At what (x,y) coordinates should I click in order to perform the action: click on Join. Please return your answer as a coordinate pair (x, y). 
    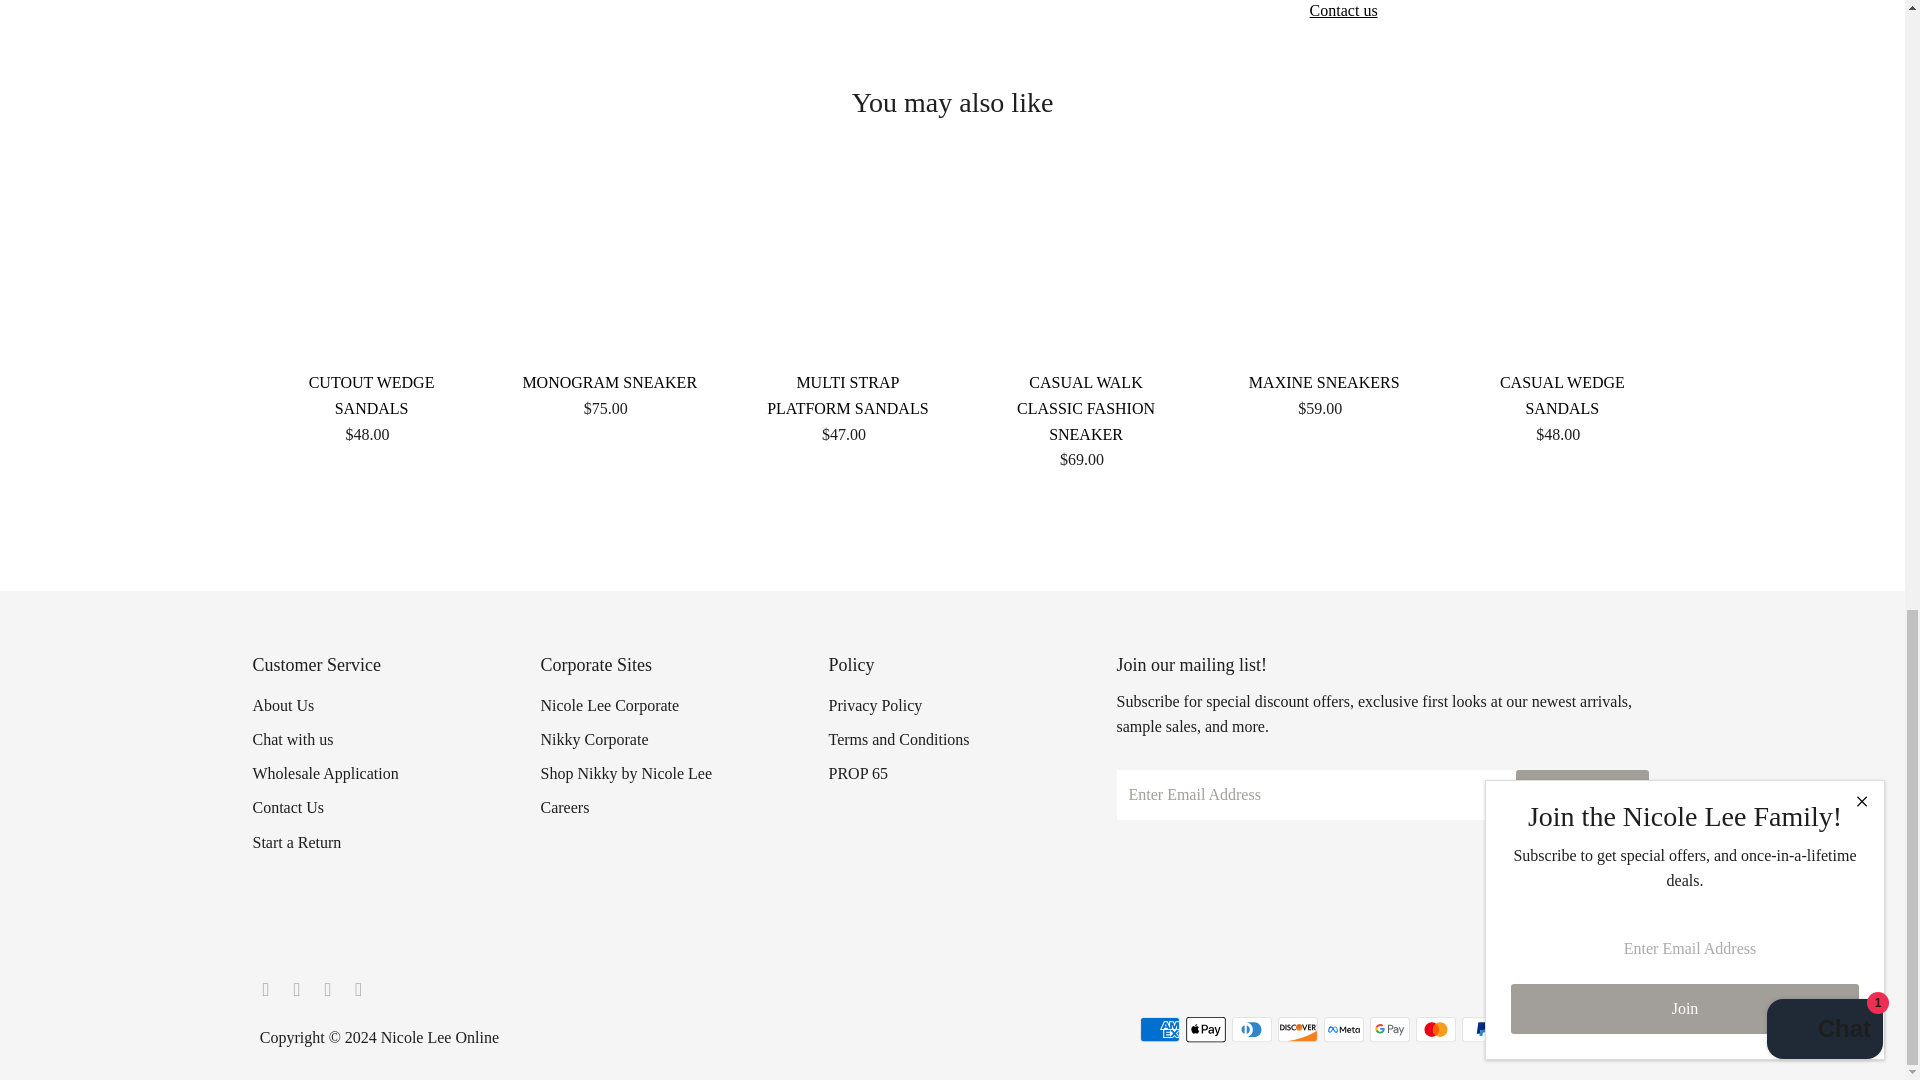
    Looking at the image, I should click on (1582, 794).